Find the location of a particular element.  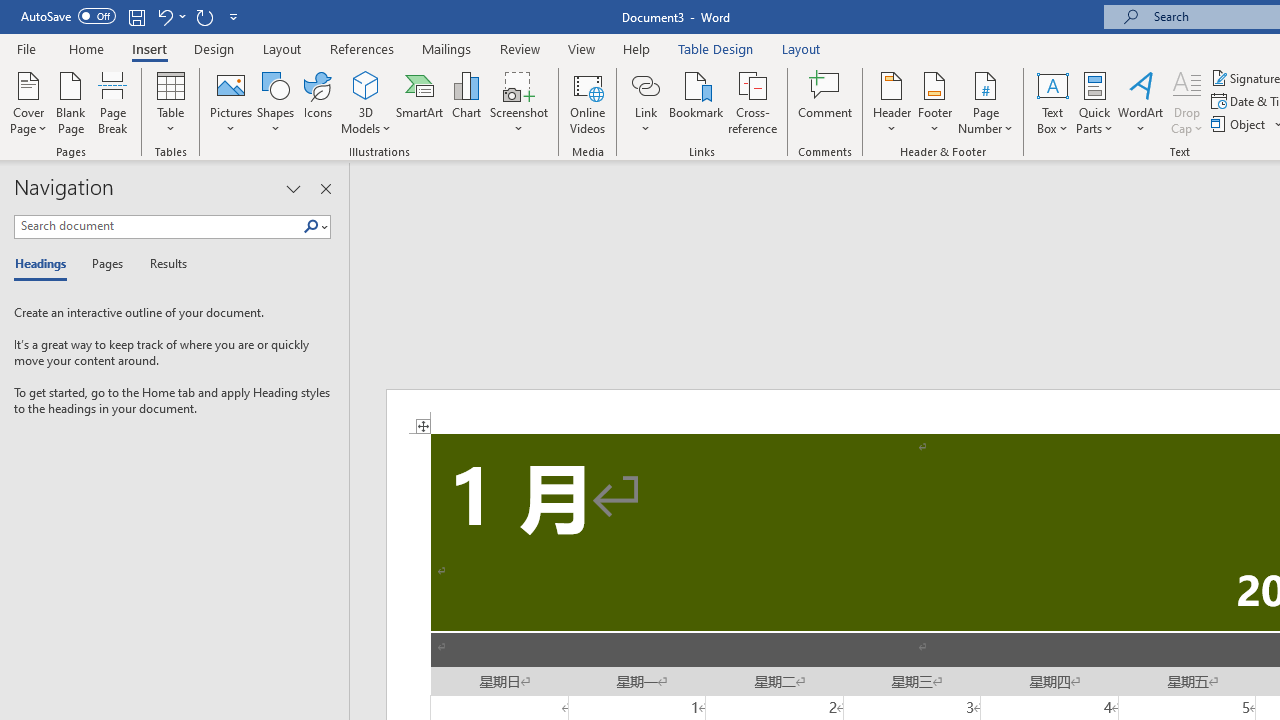

Screenshot is located at coordinates (518, 102).